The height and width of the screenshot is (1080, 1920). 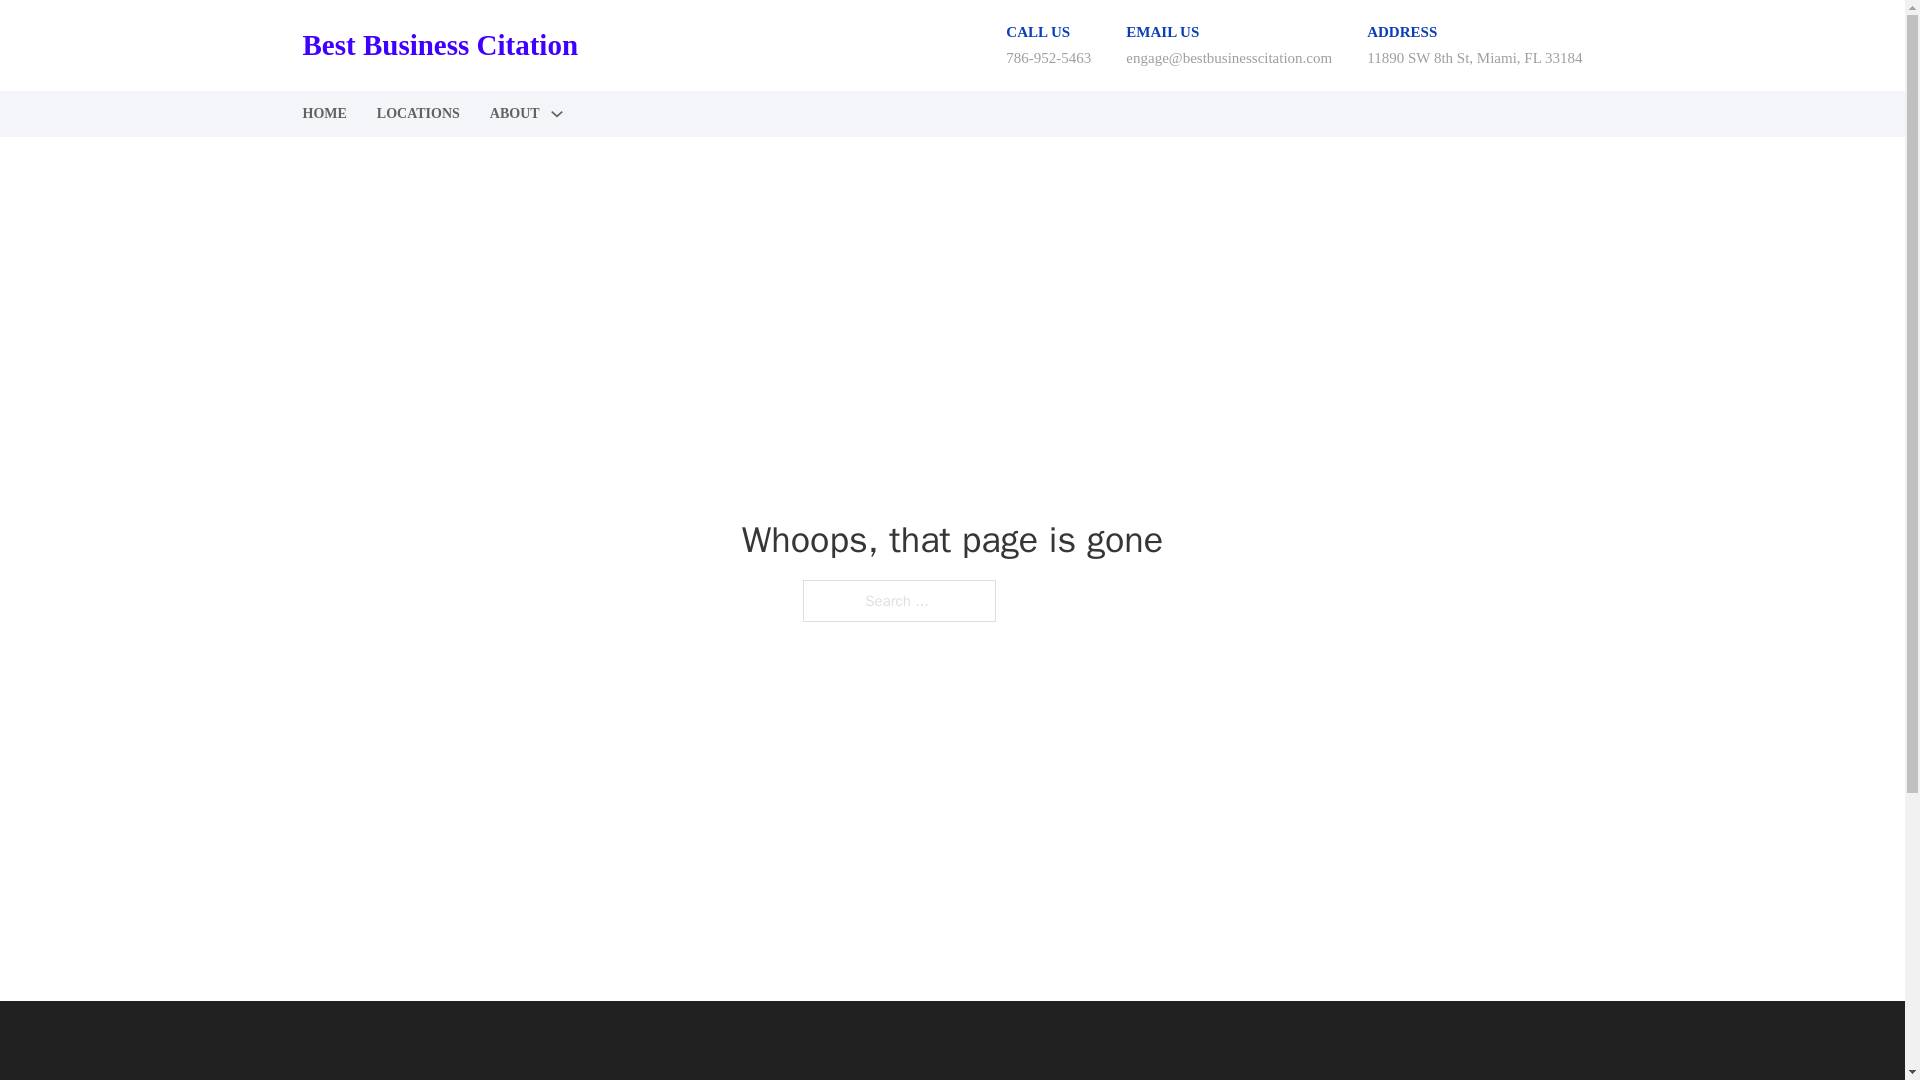 I want to click on HOME, so click(x=323, y=114).